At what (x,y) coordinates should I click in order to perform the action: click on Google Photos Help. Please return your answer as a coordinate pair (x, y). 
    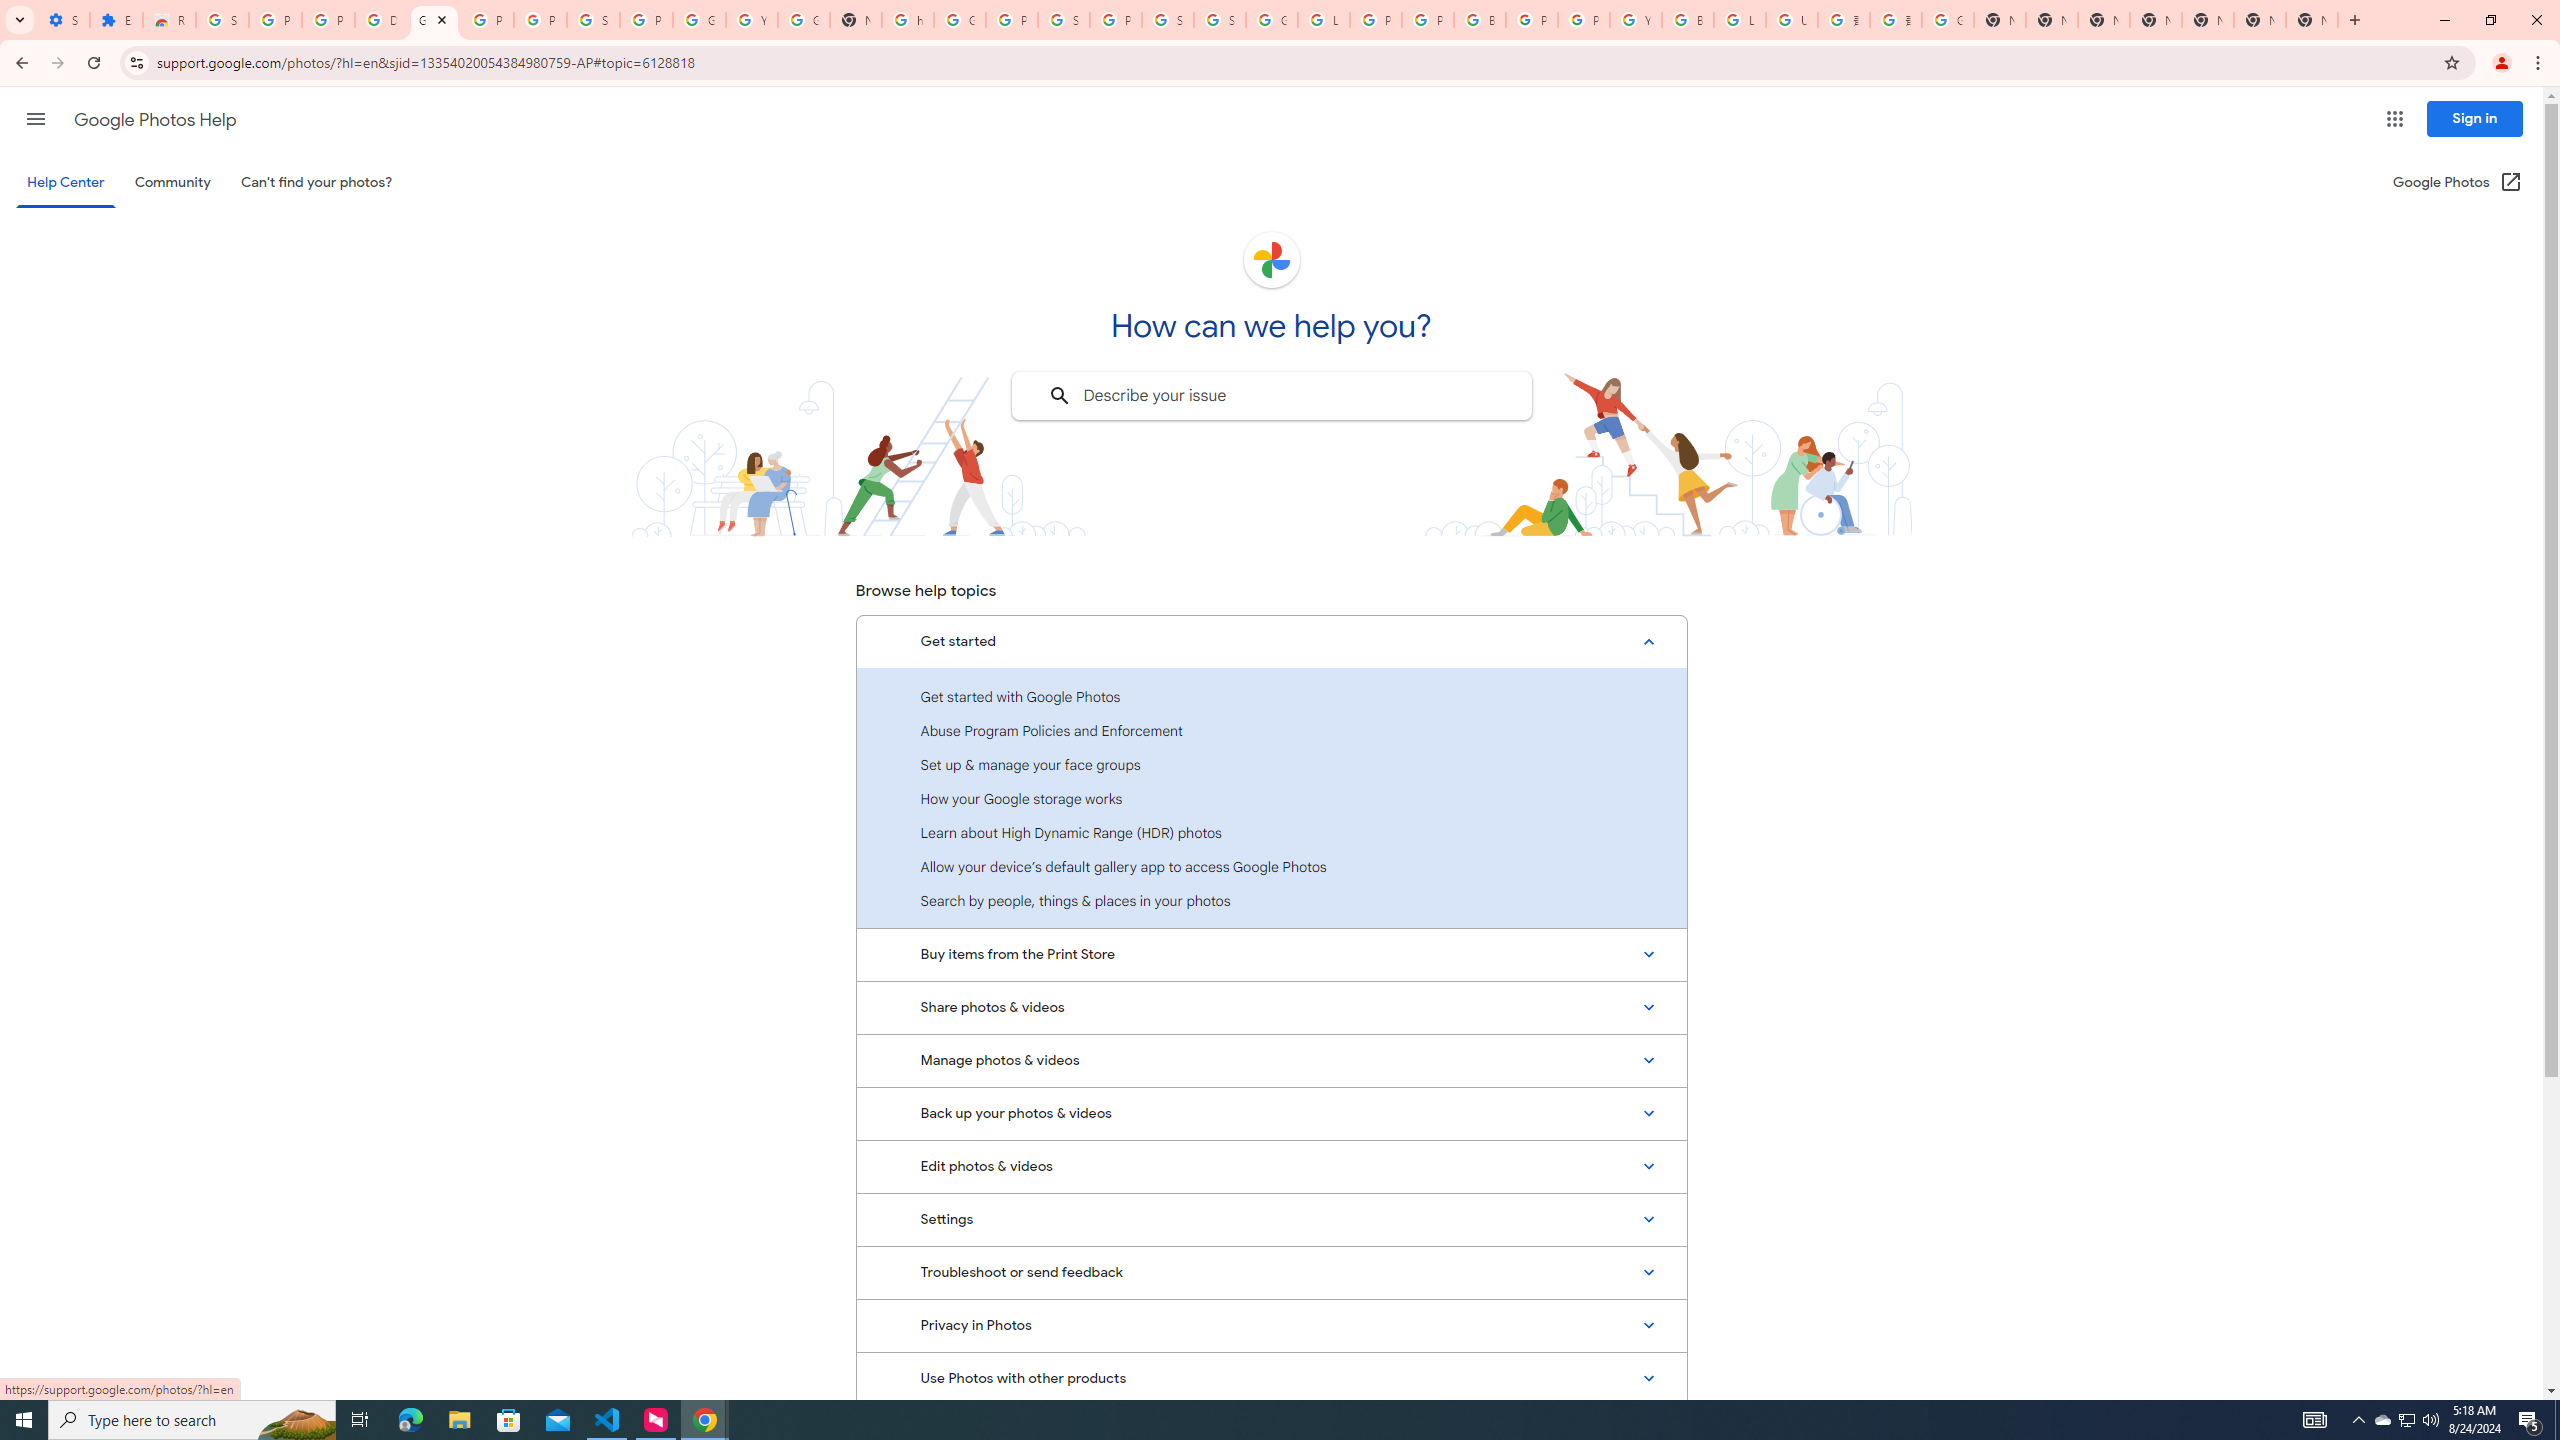
    Looking at the image, I should click on (154, 120).